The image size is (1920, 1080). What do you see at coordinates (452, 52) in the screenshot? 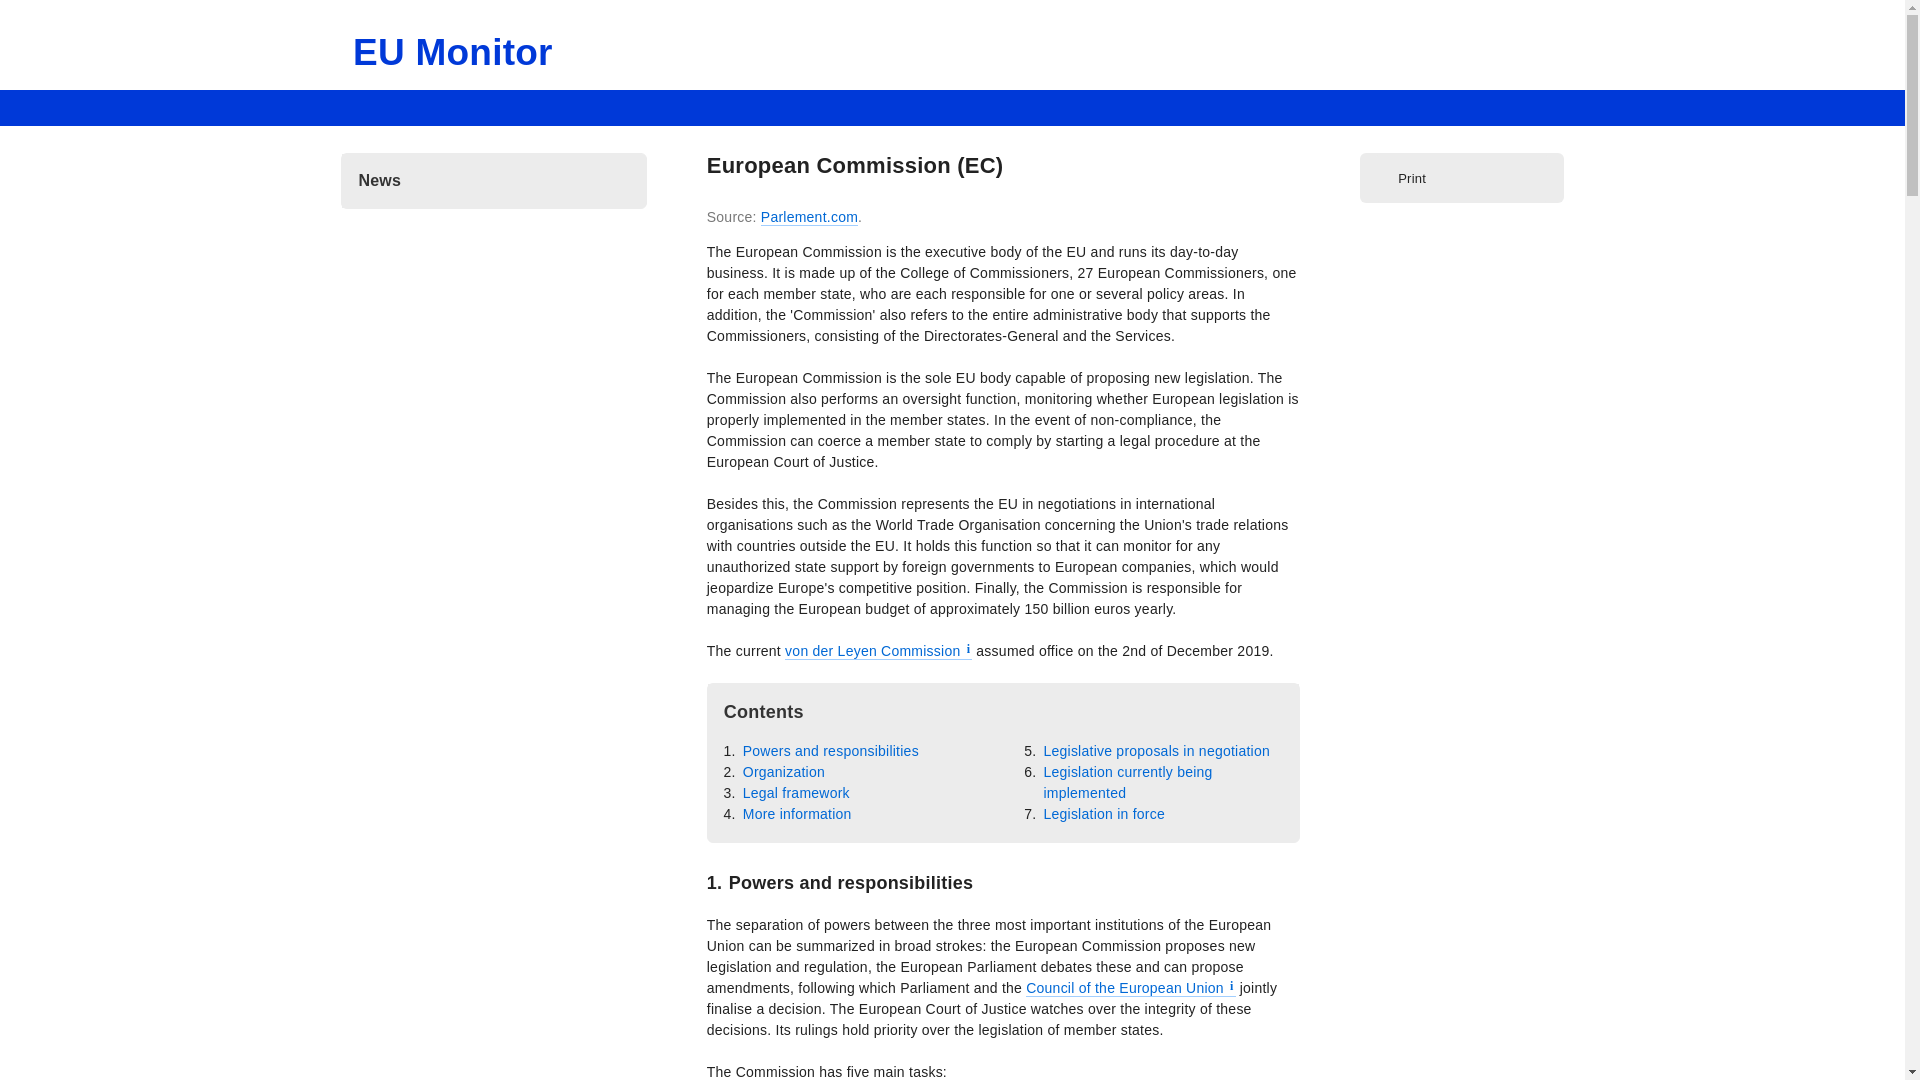
I see `EU Monitor` at bounding box center [452, 52].